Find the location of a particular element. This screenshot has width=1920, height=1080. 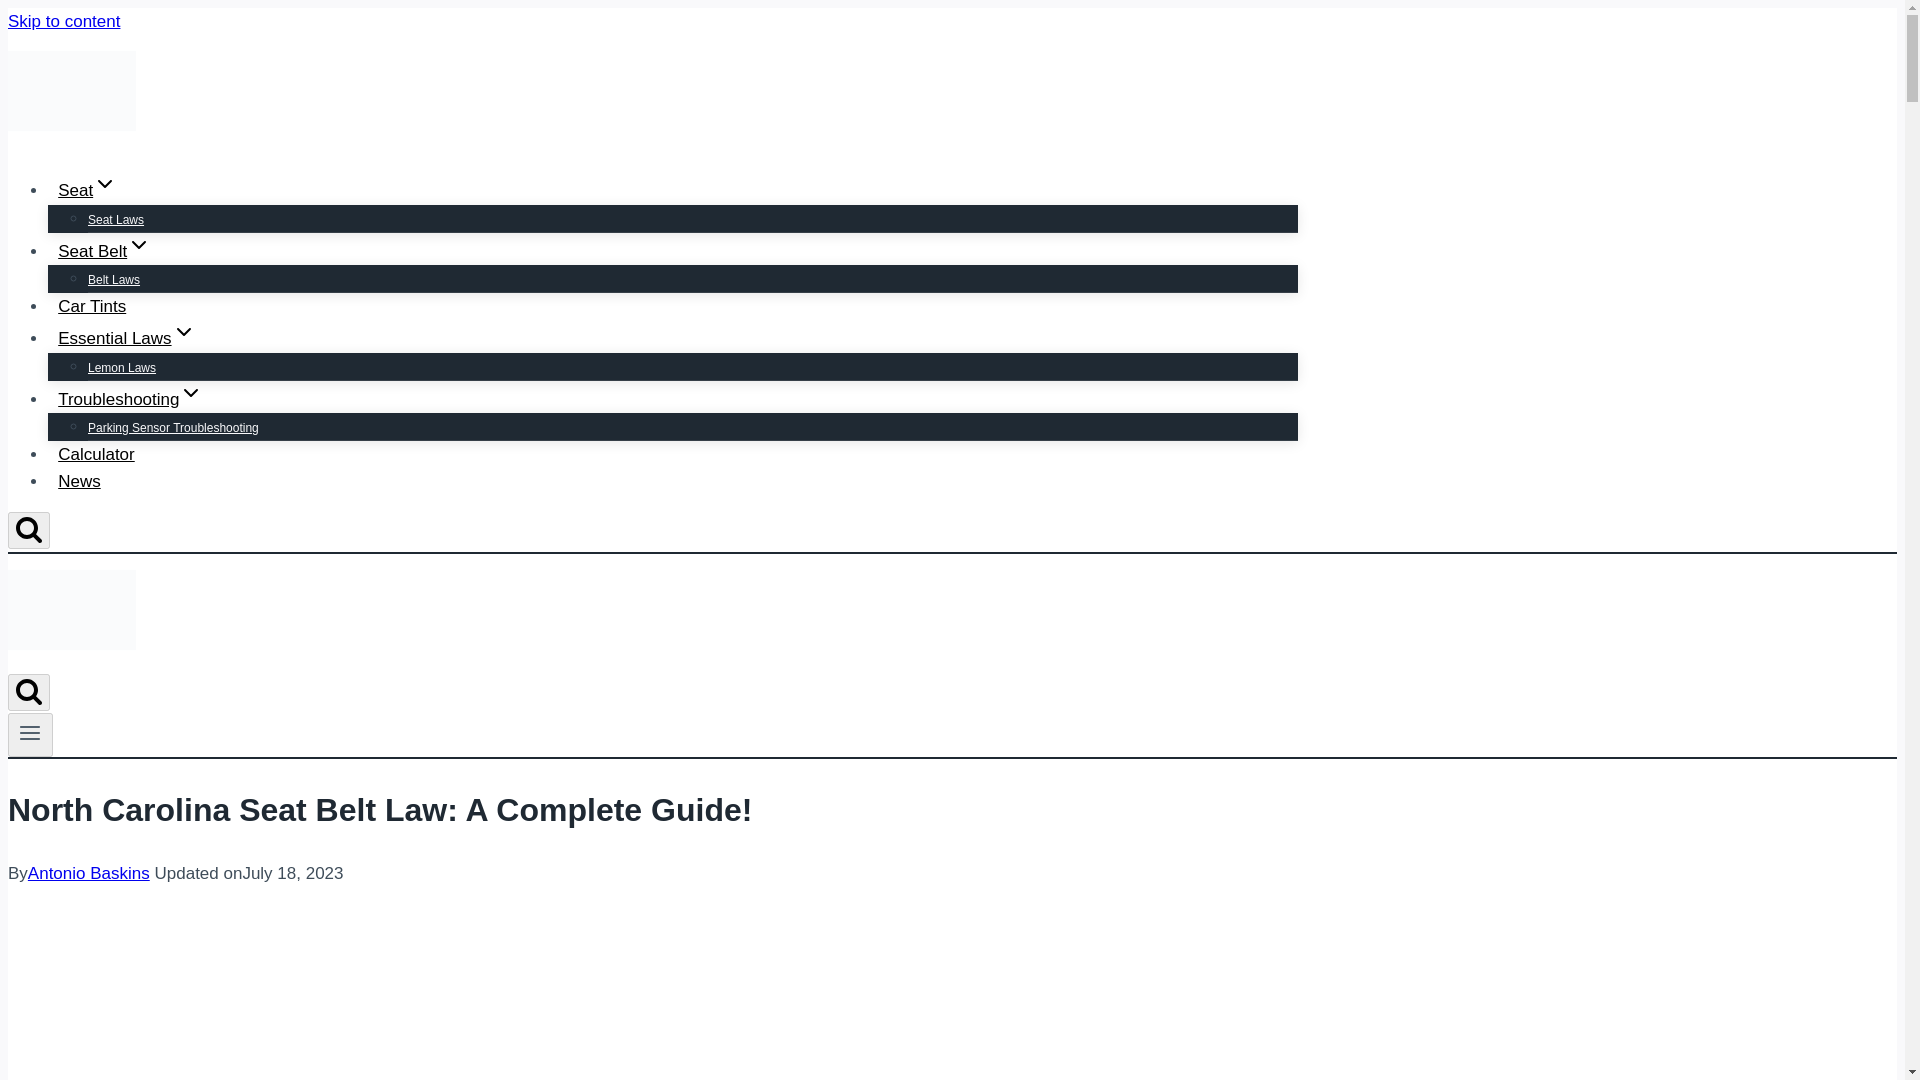

Expand is located at coordinates (184, 332).